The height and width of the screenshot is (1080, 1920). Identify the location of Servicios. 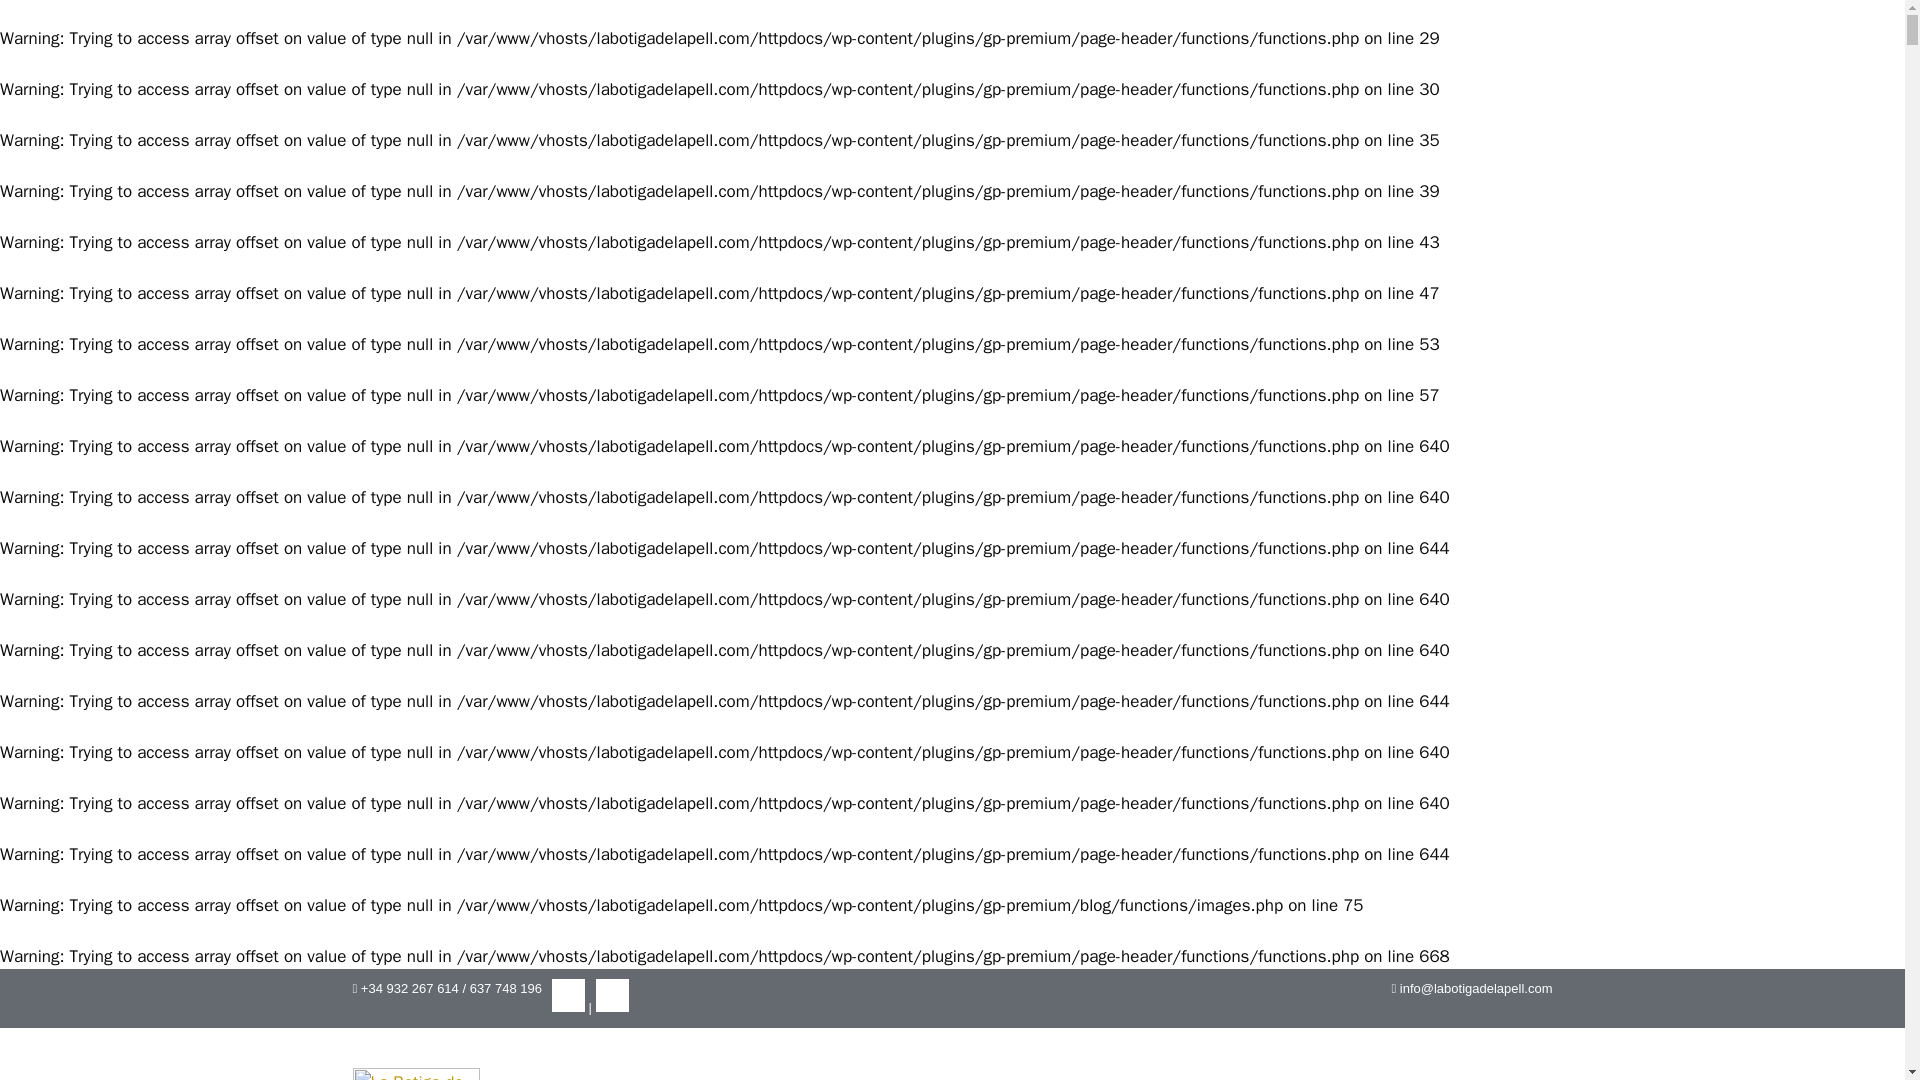
(1222, 1074).